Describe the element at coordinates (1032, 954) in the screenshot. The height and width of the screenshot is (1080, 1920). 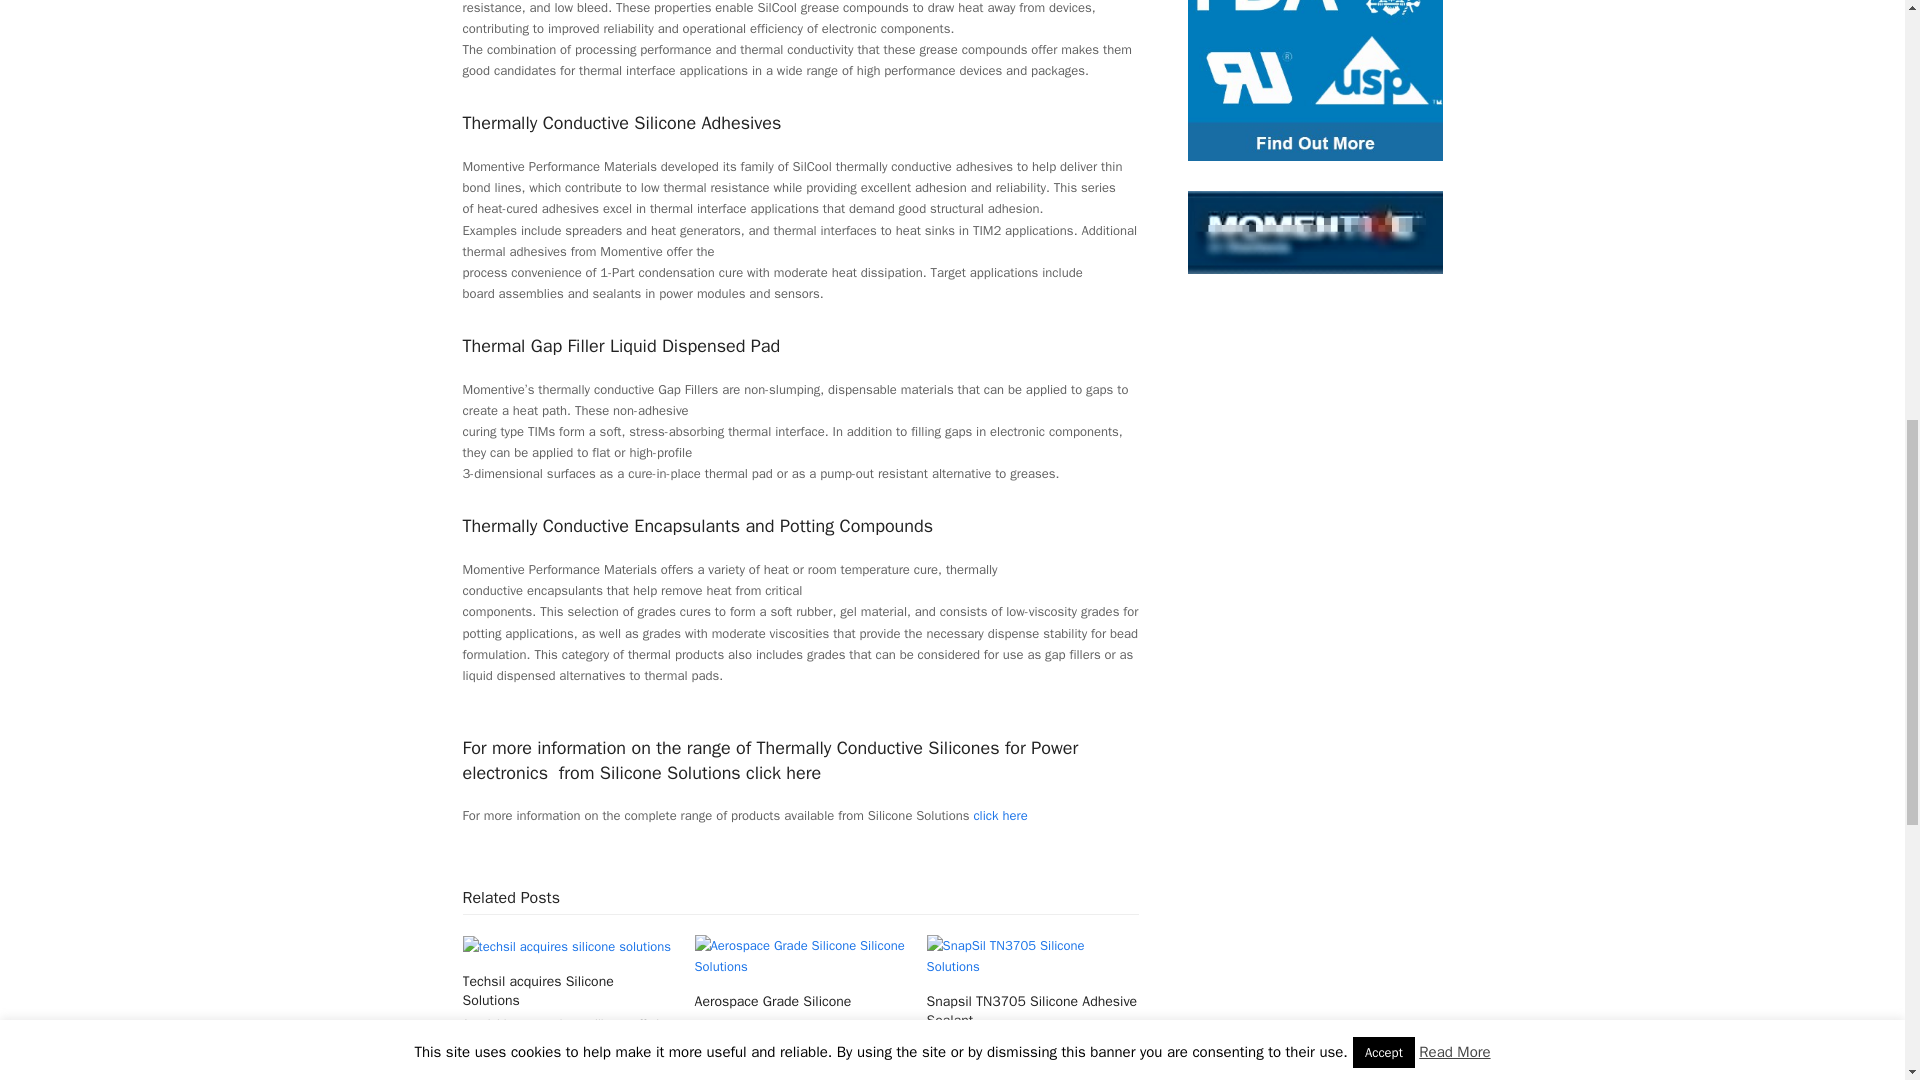
I see `Snapsil TN3705 Silicone Adhesive Sealant` at that location.